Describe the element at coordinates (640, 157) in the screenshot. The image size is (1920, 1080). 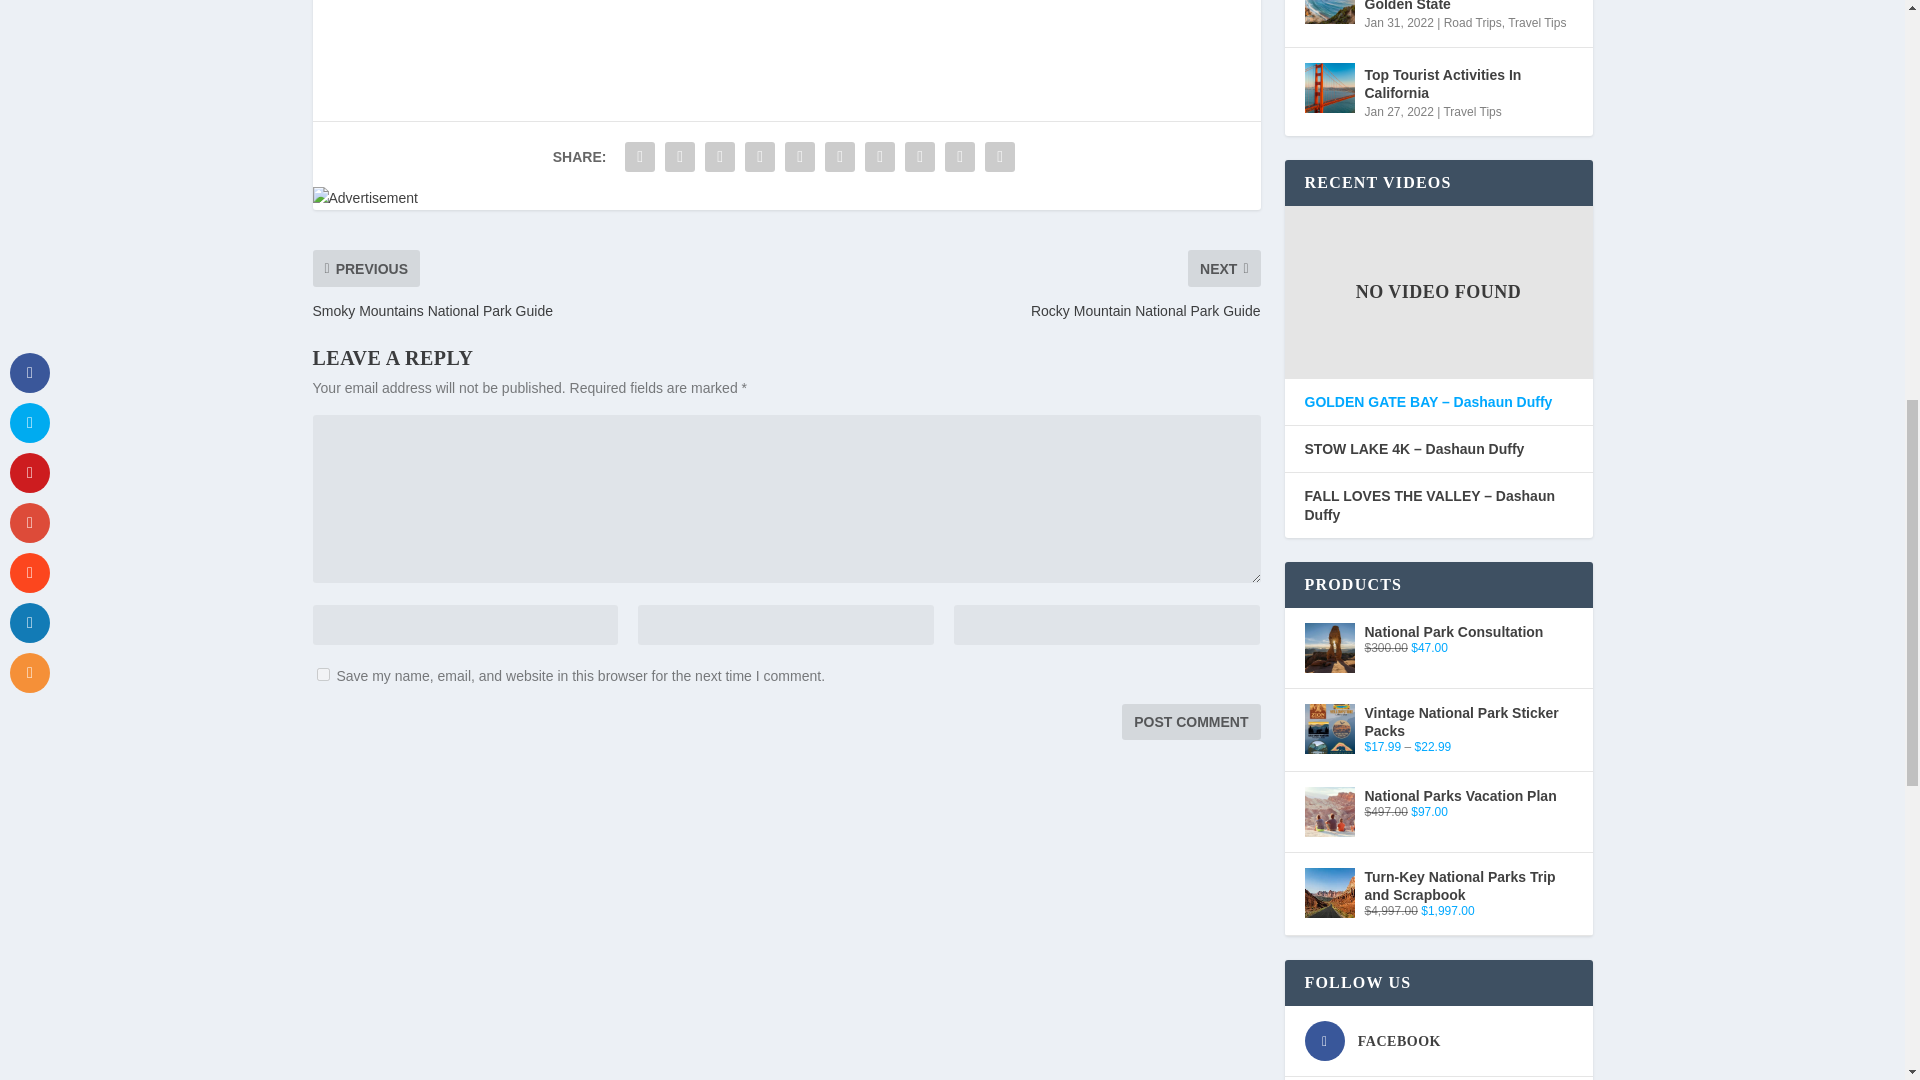
I see `Share "Zion National Park Guide" via Facebook` at that location.